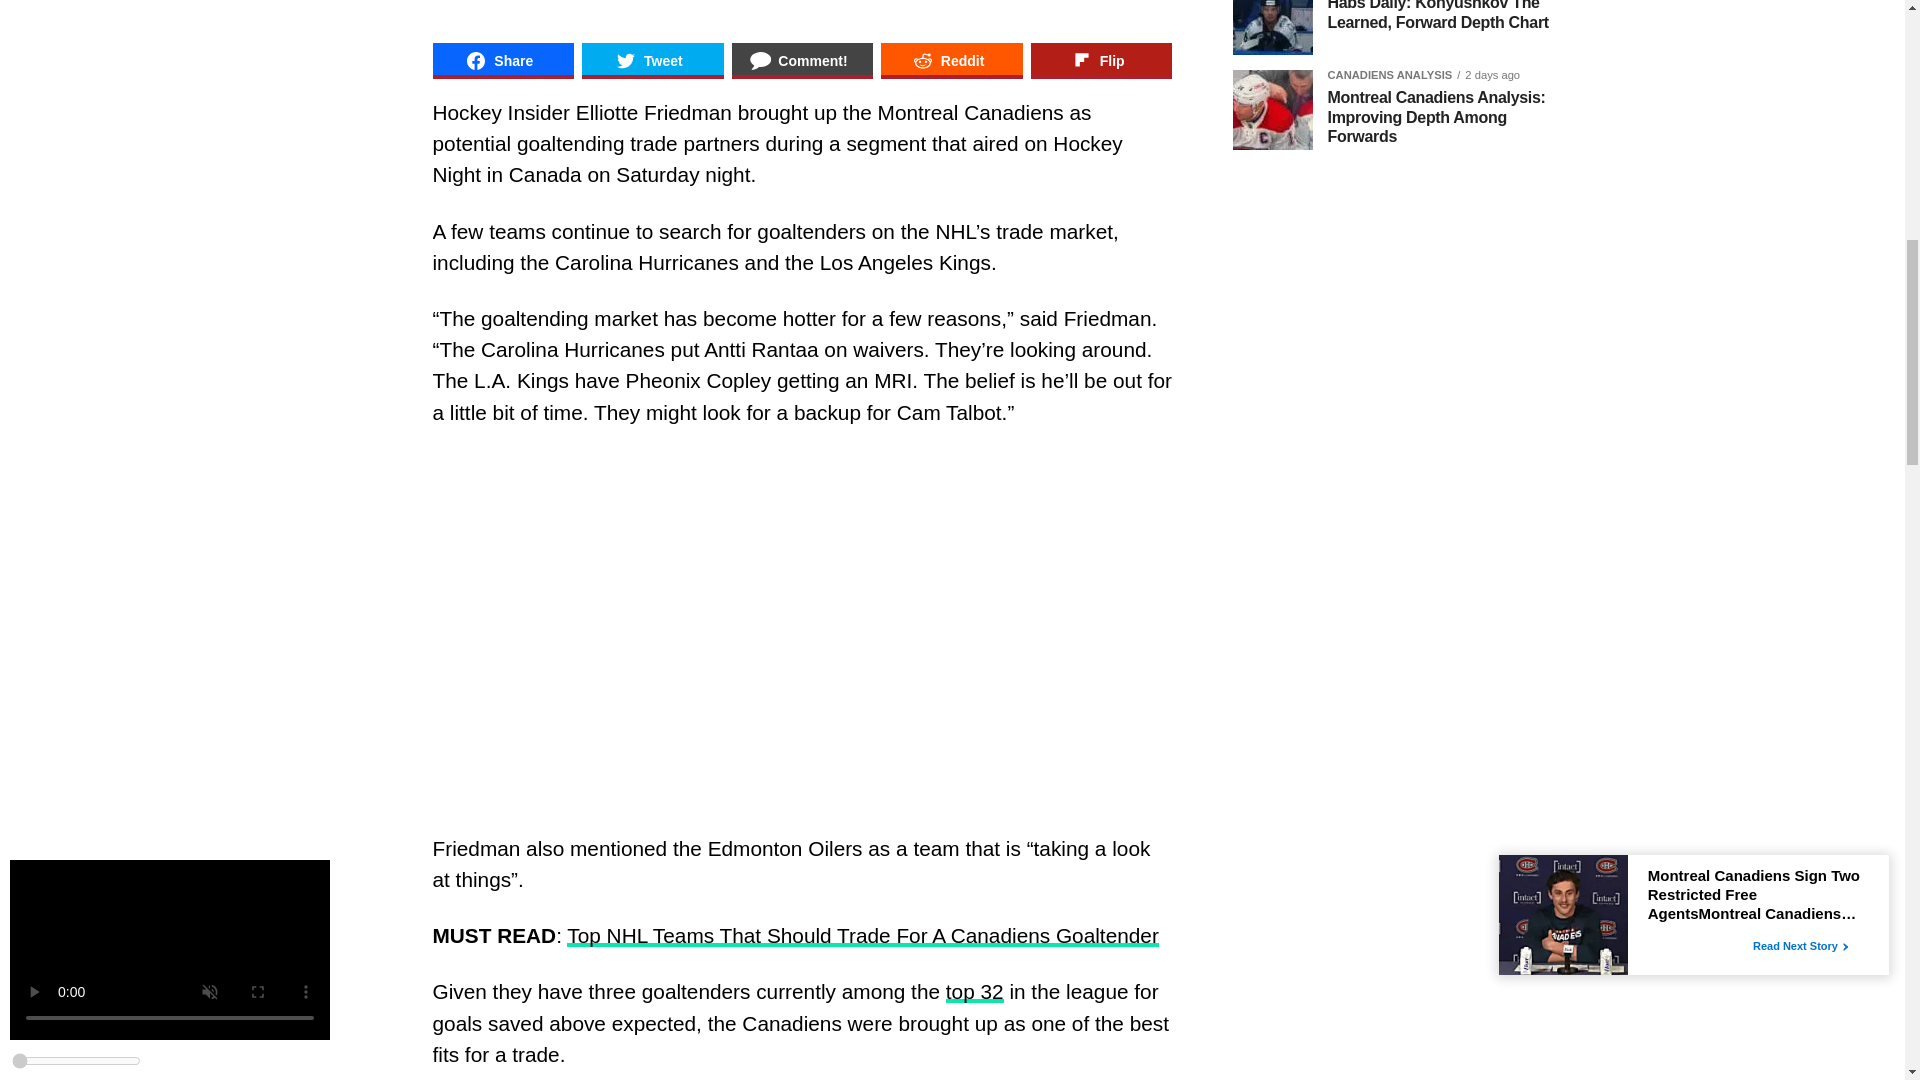 The width and height of the screenshot is (1920, 1080). Describe the element at coordinates (652, 60) in the screenshot. I see `Share on Tweet` at that location.